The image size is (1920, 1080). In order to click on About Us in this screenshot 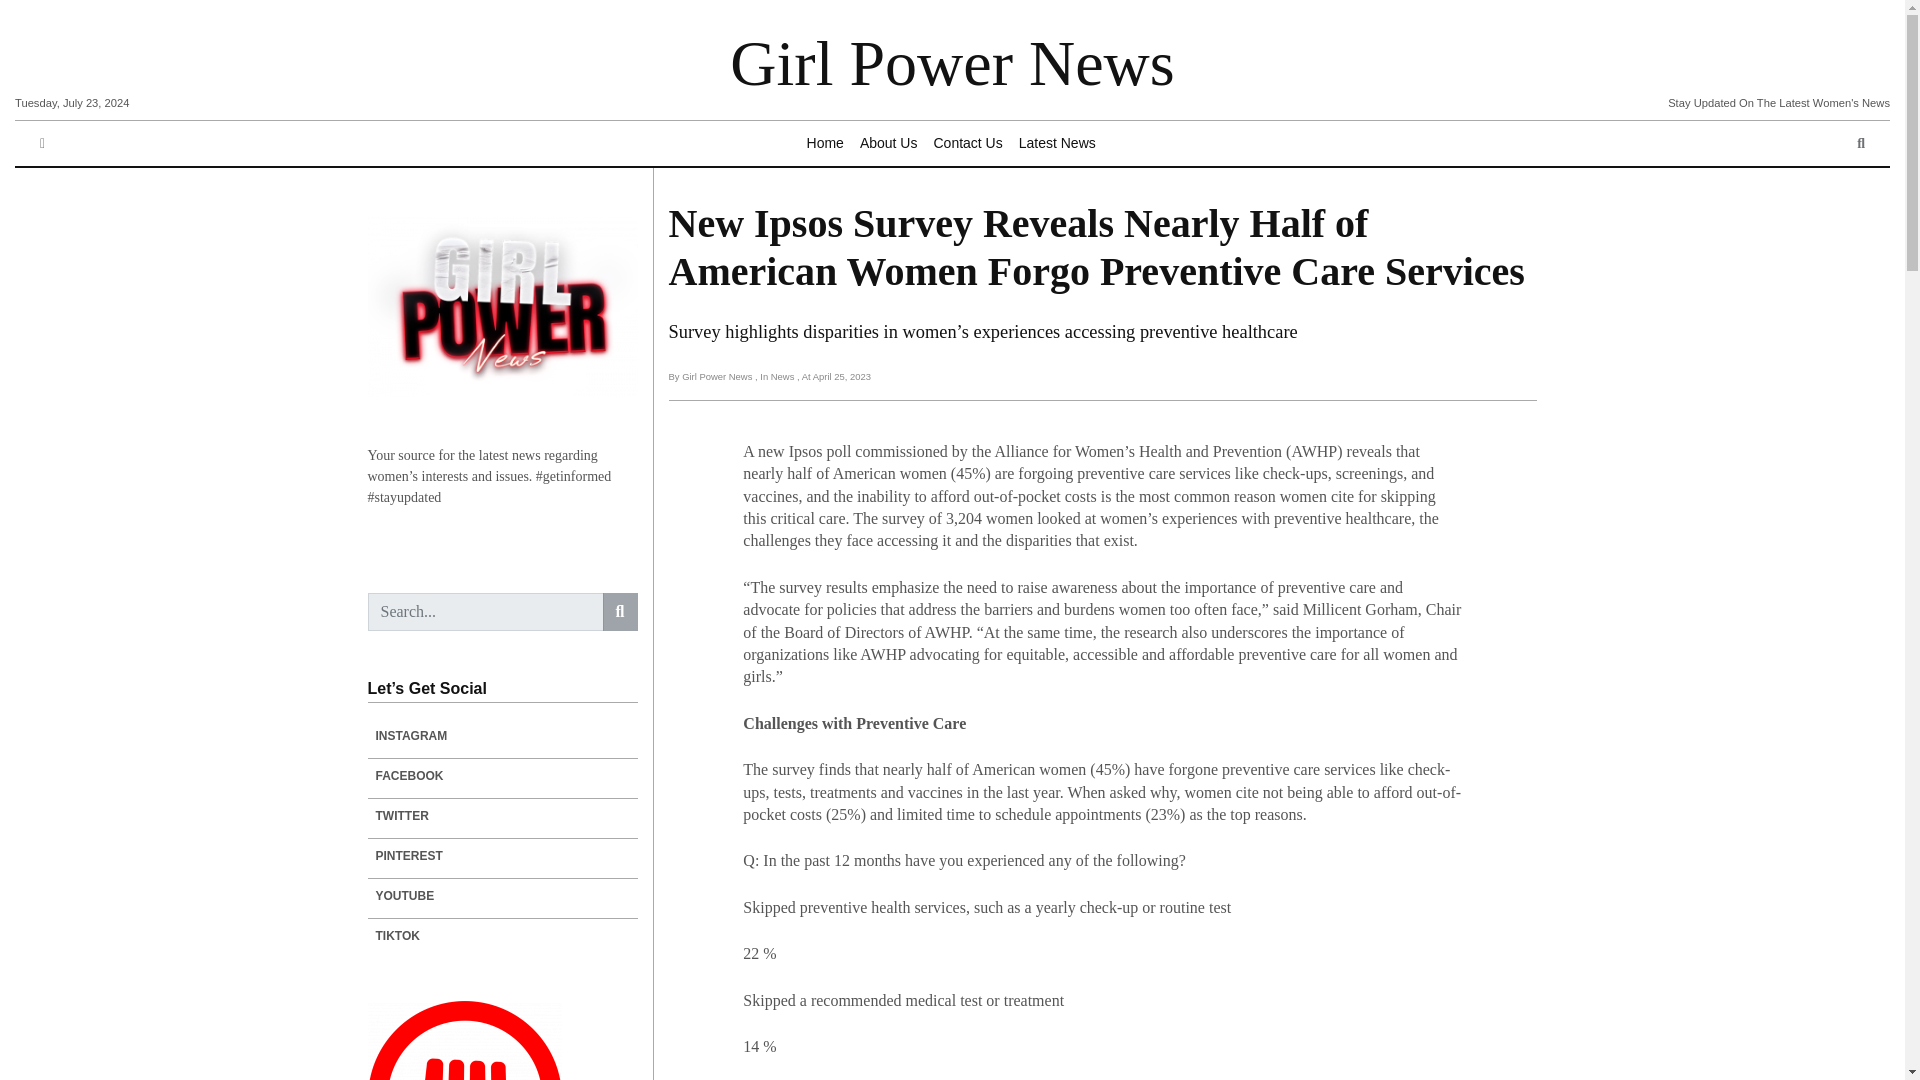, I will do `click(888, 144)`.